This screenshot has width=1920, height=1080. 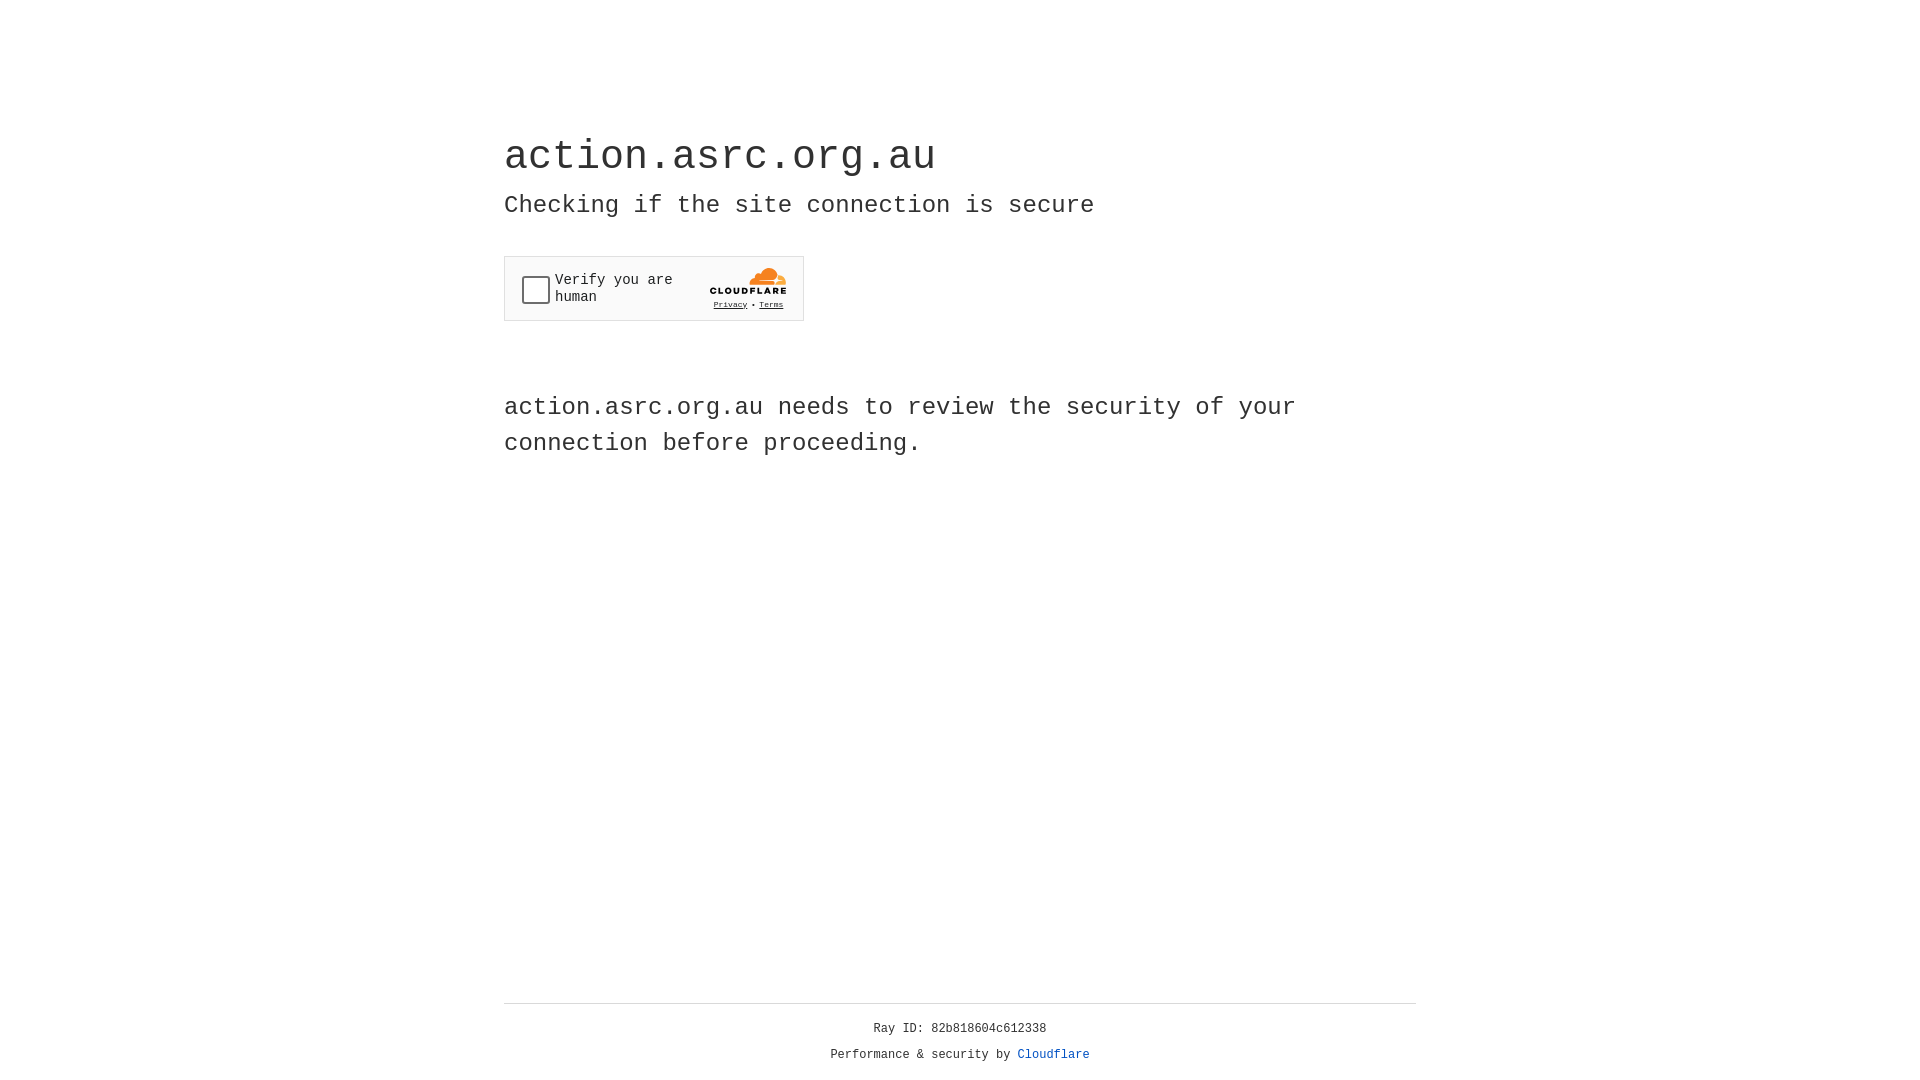 What do you see at coordinates (654, 288) in the screenshot?
I see `Widget containing a Cloudflare security challenge` at bounding box center [654, 288].